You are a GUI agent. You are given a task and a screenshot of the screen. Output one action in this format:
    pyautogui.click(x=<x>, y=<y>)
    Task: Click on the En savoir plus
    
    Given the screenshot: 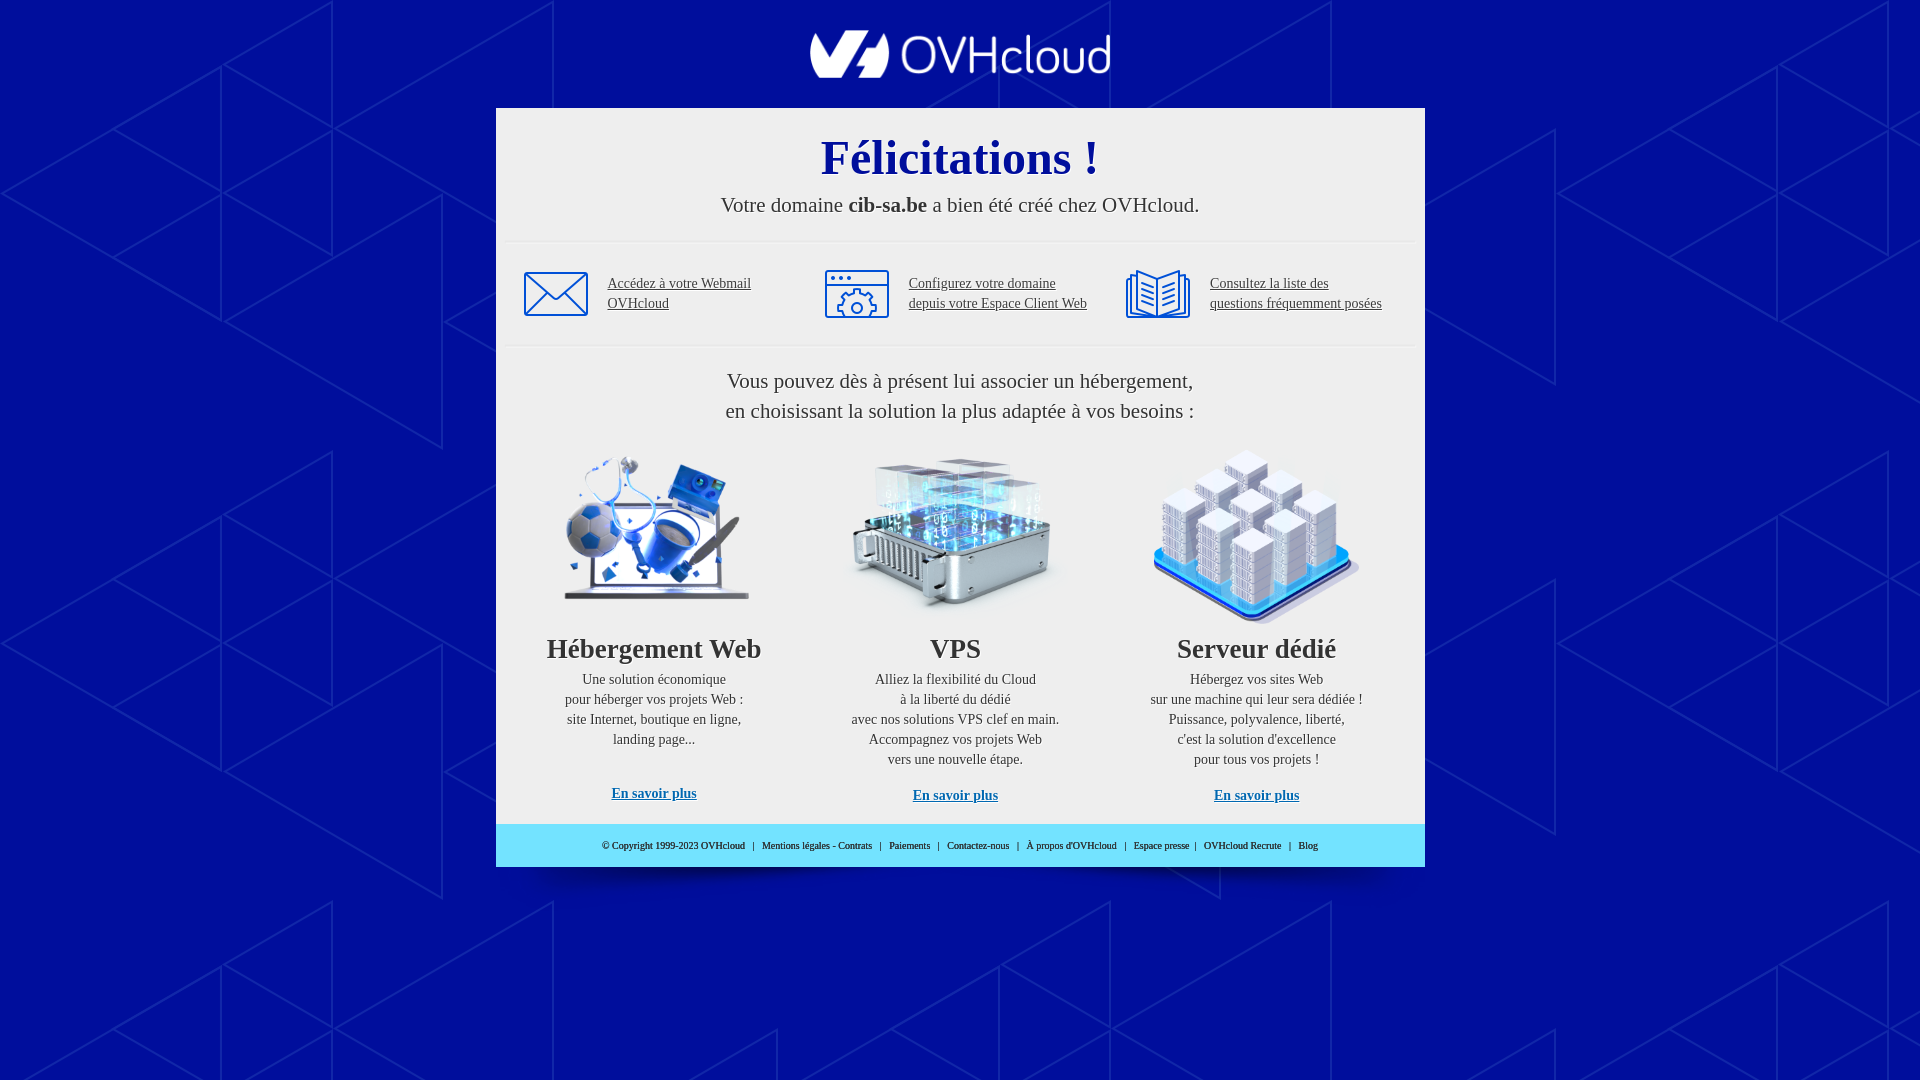 What is the action you would take?
    pyautogui.click(x=654, y=794)
    